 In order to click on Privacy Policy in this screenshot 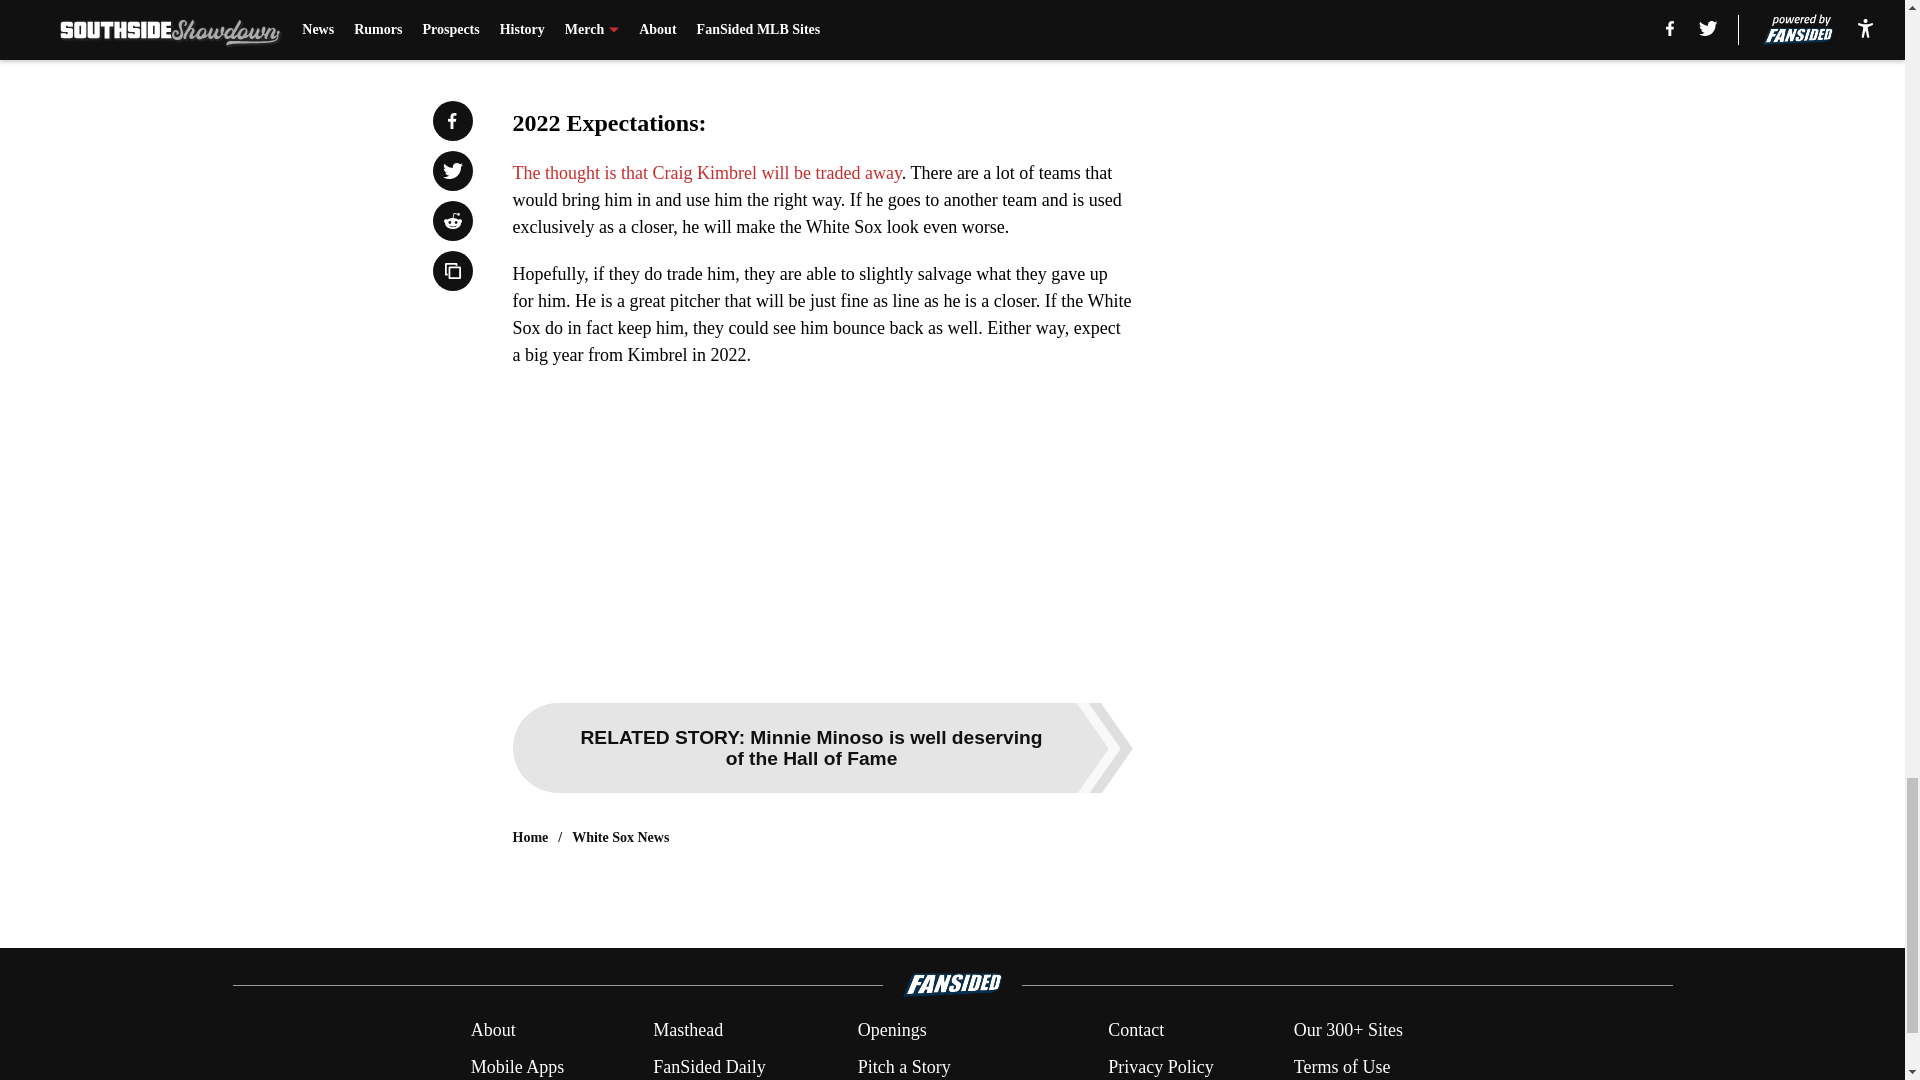, I will do `click(1160, 1067)`.